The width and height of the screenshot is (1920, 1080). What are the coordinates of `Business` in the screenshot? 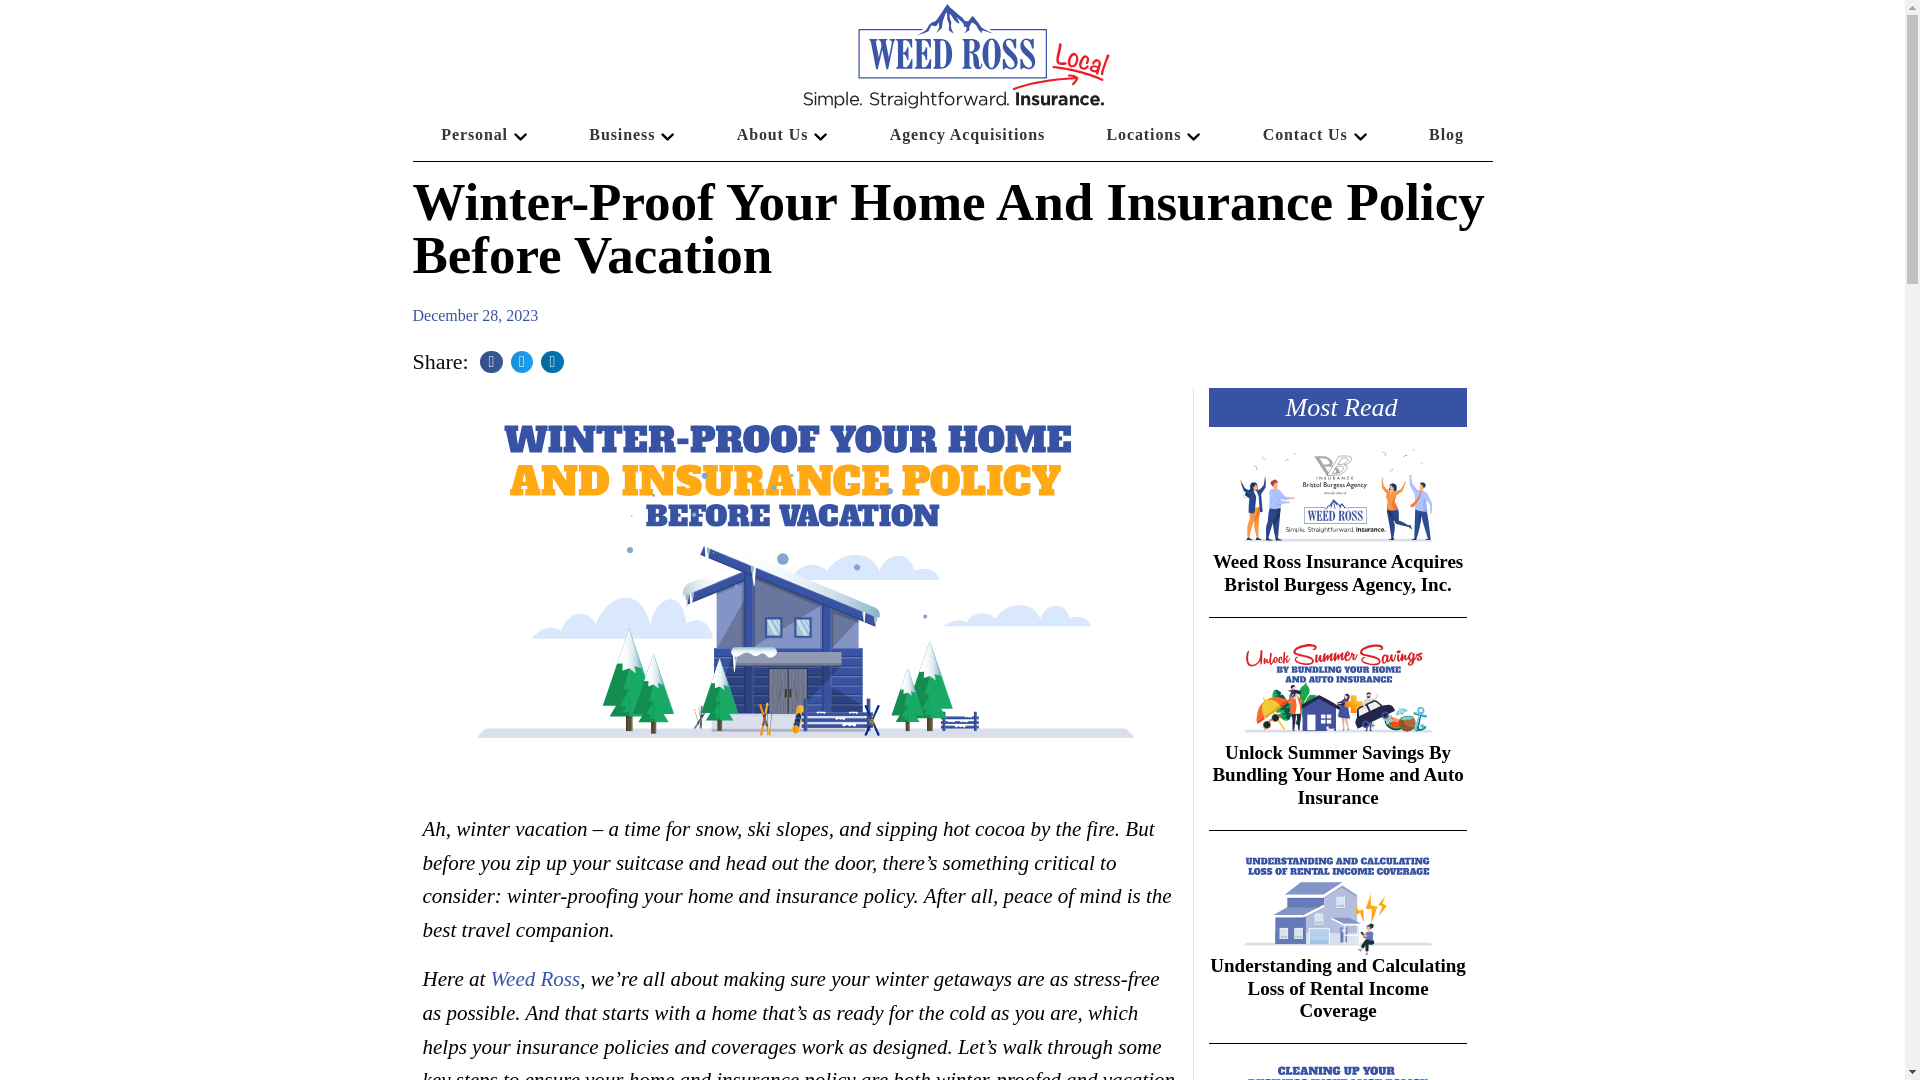 It's located at (632, 134).